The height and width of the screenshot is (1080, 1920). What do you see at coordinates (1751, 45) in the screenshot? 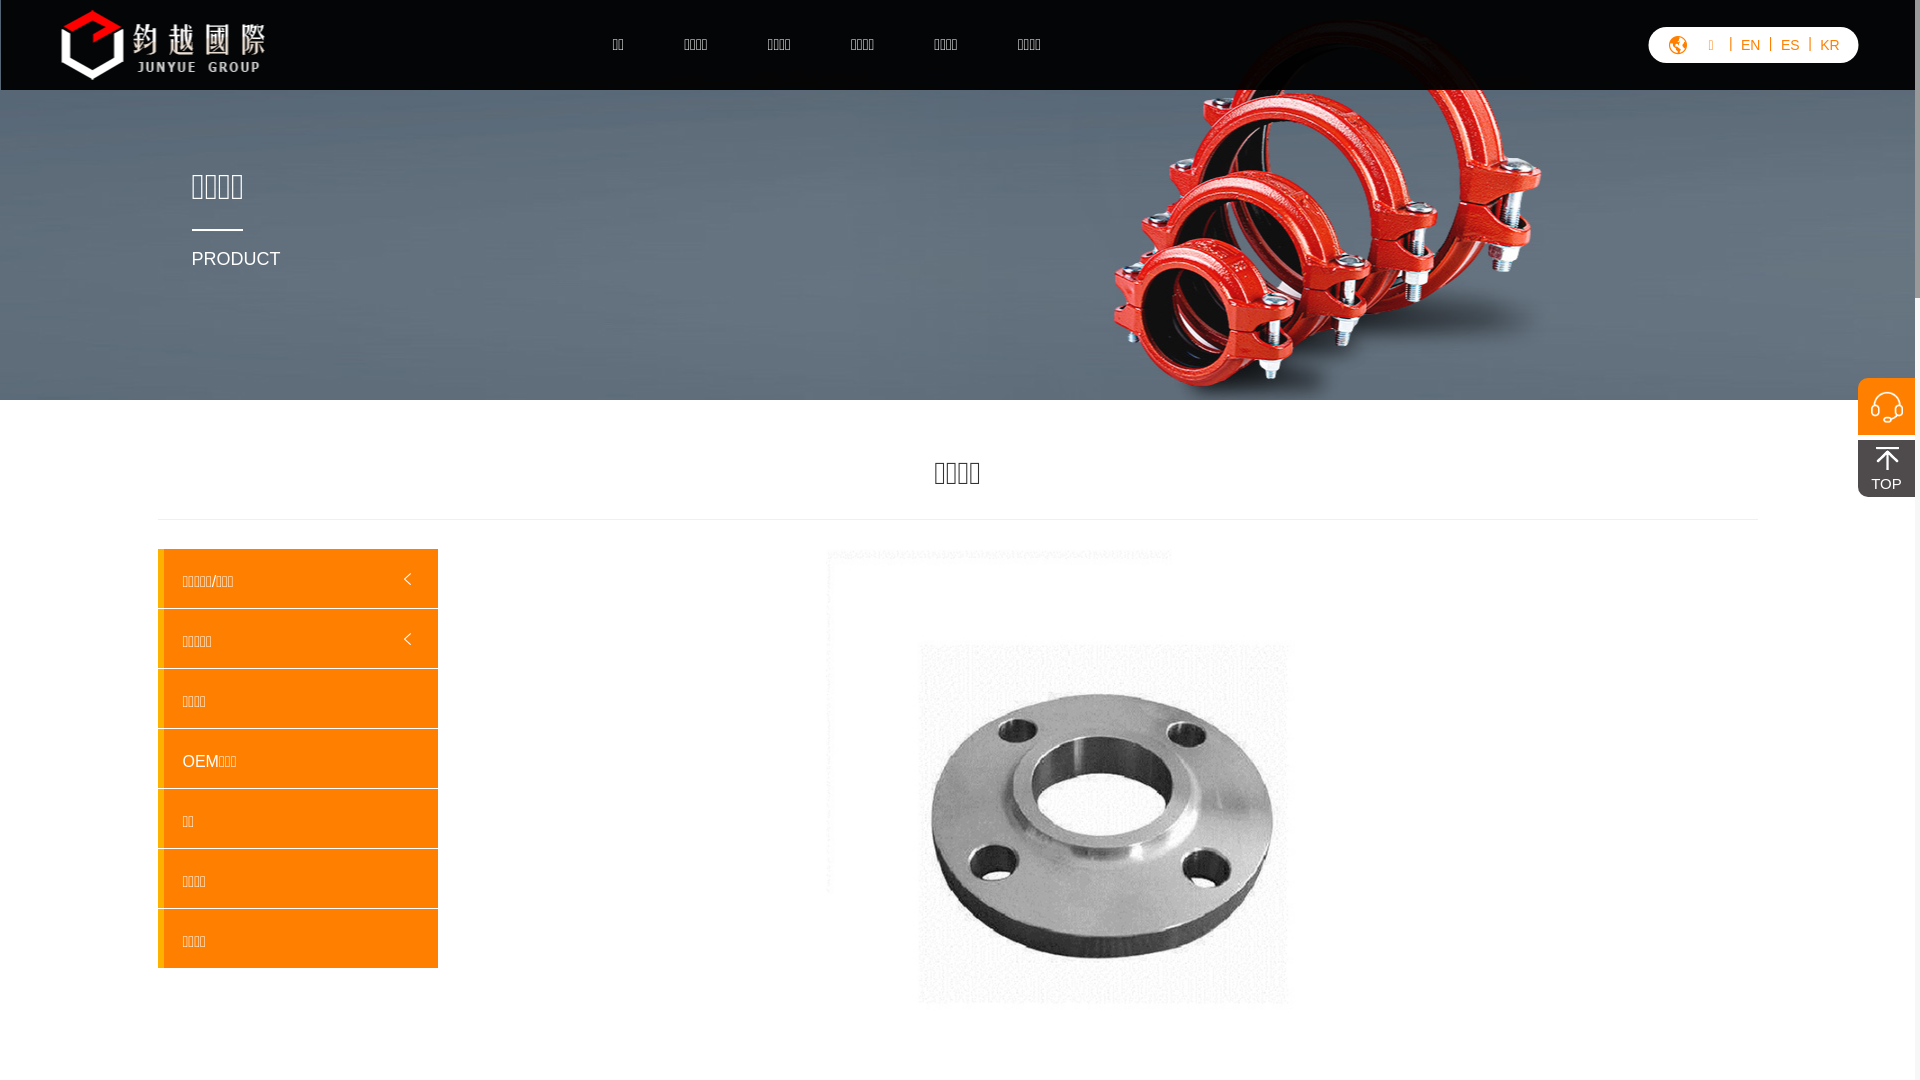
I see `EN` at bounding box center [1751, 45].